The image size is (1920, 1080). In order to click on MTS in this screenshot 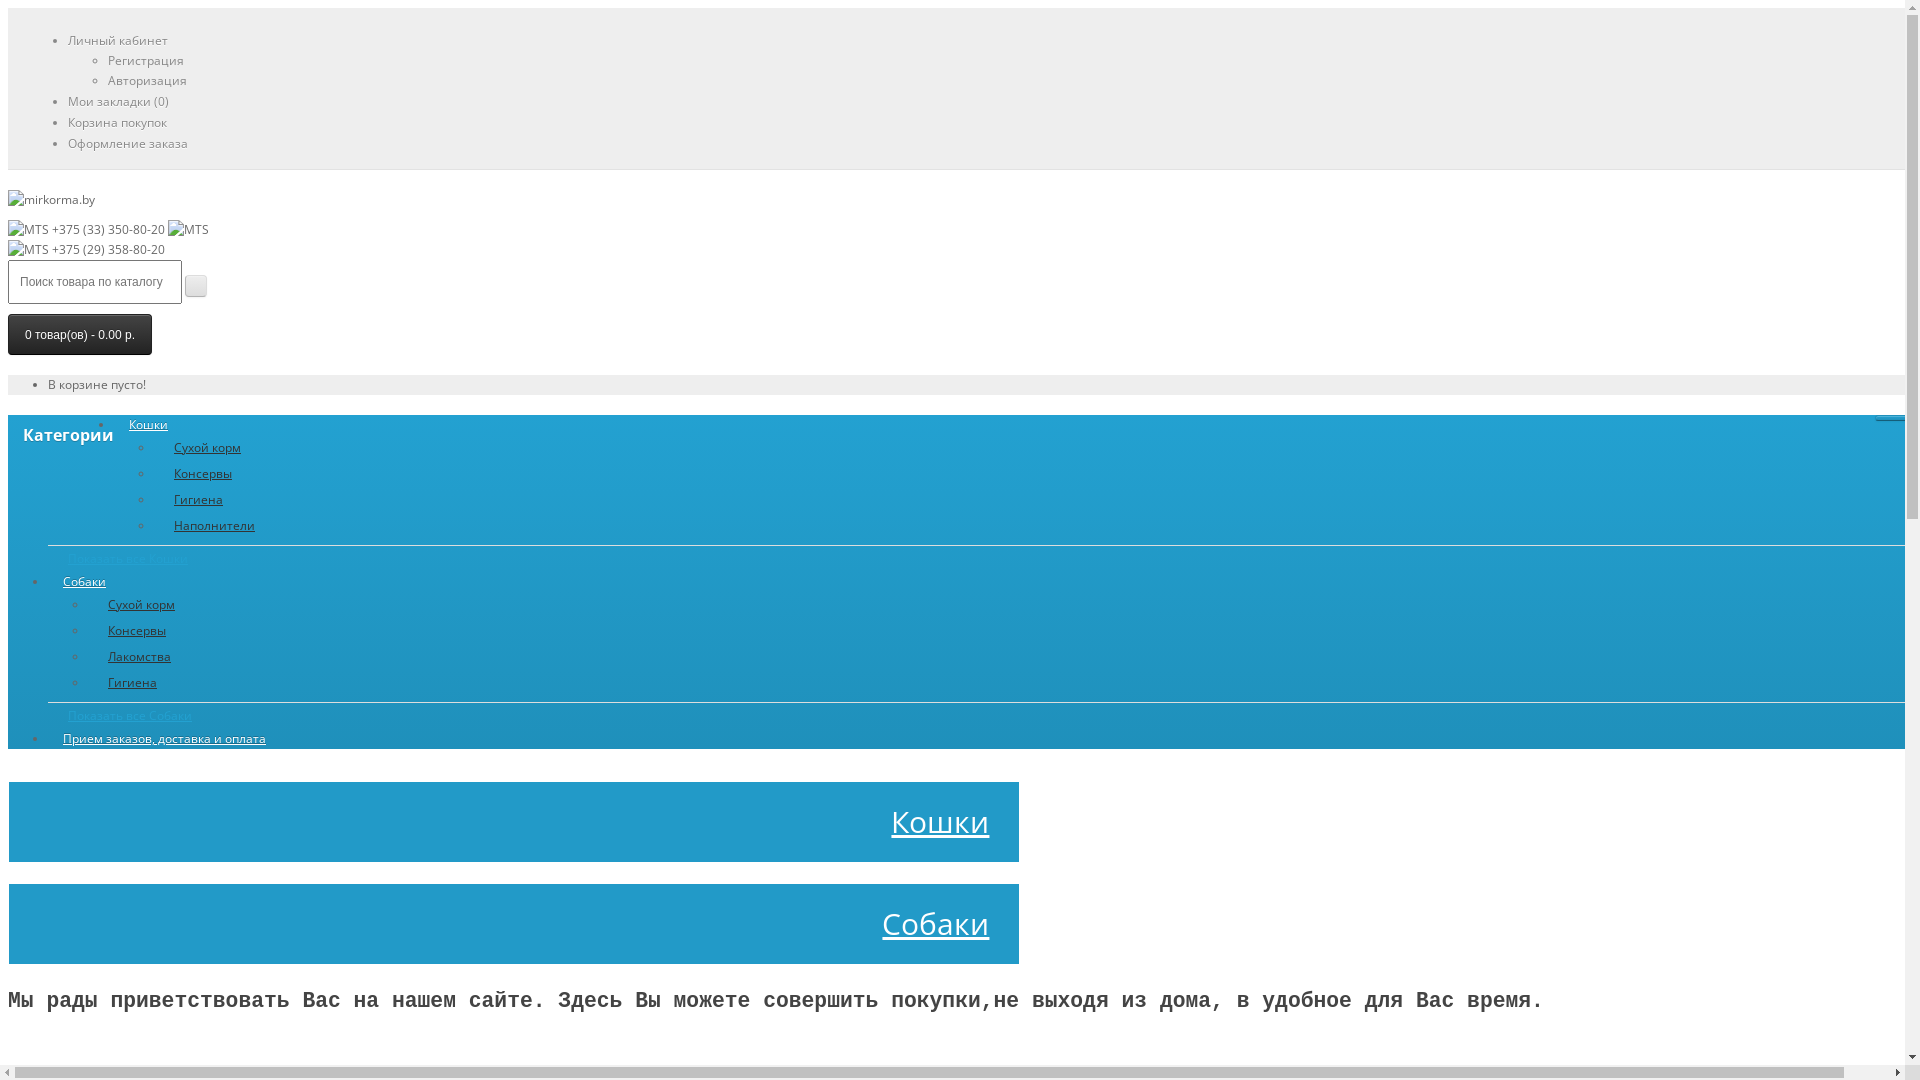, I will do `click(28, 250)`.